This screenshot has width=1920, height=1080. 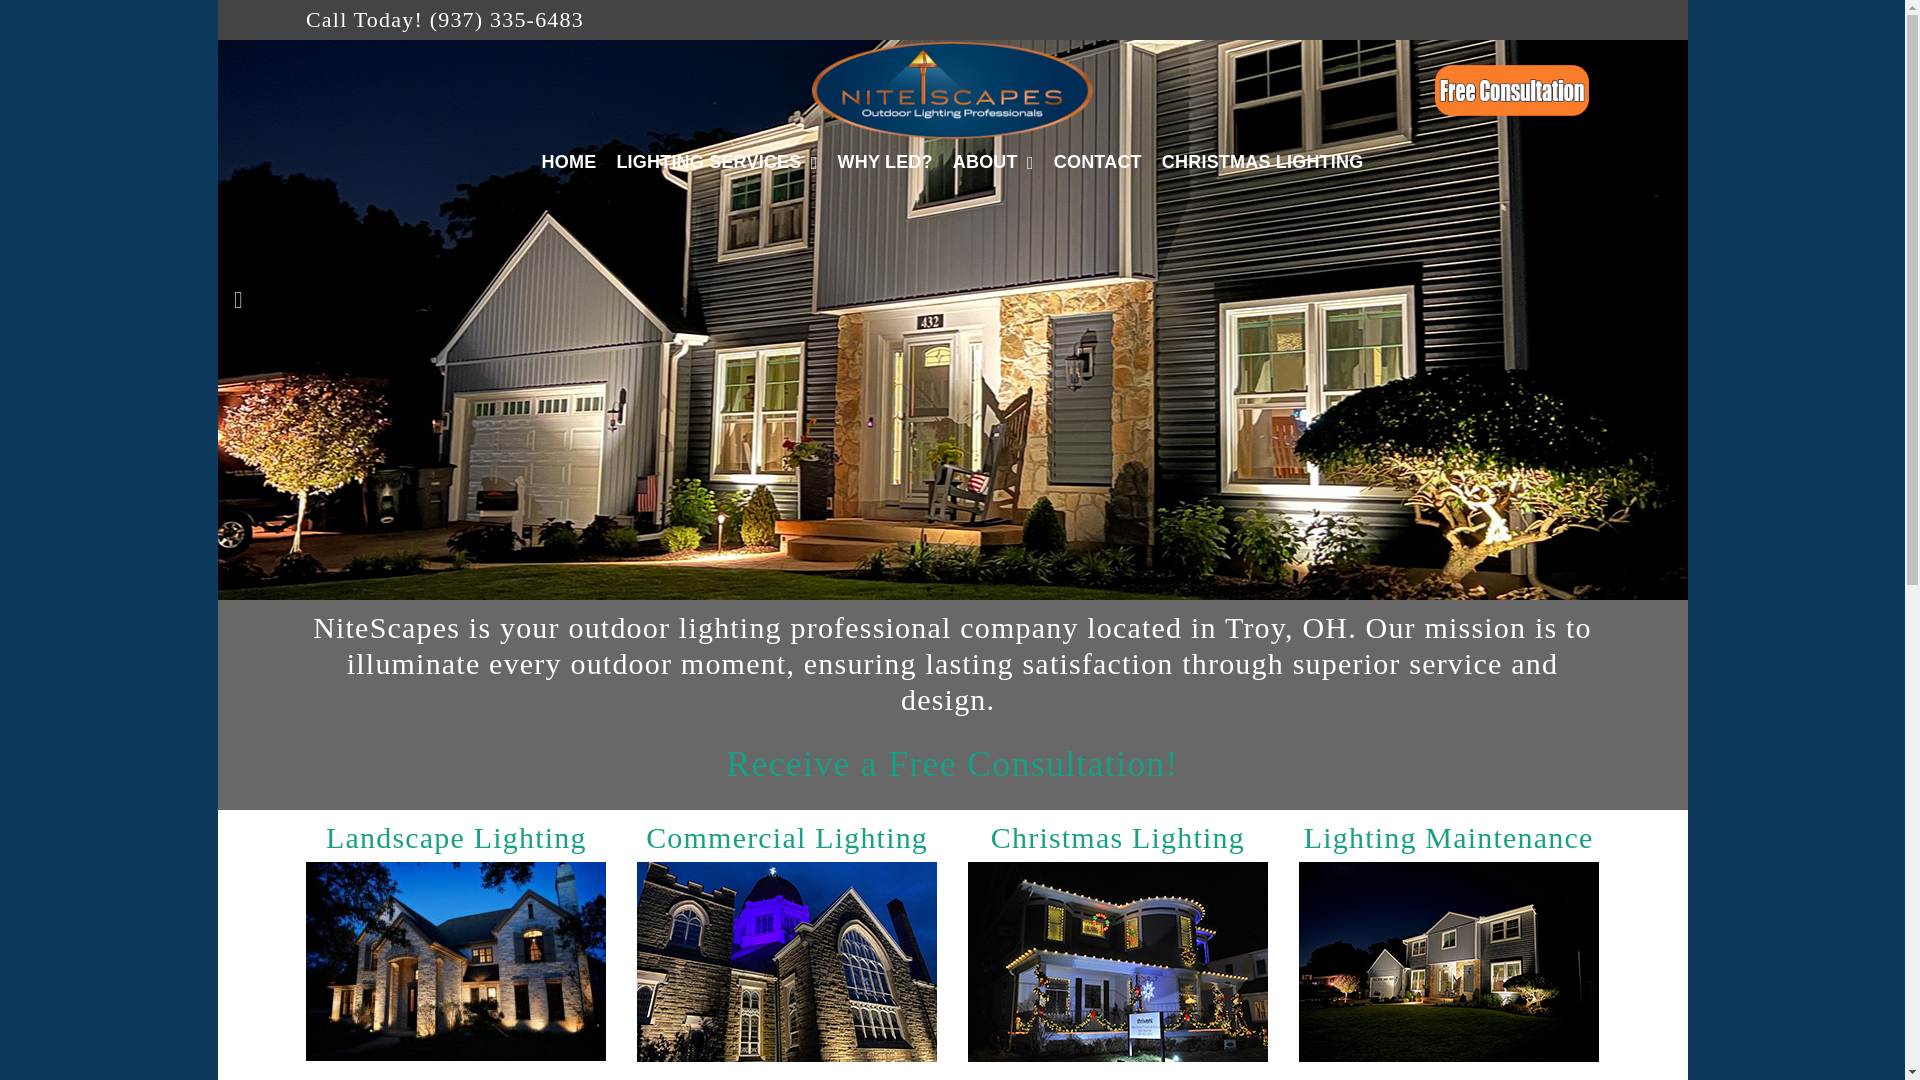 What do you see at coordinates (786, 837) in the screenshot?
I see `Commercial Lighting` at bounding box center [786, 837].